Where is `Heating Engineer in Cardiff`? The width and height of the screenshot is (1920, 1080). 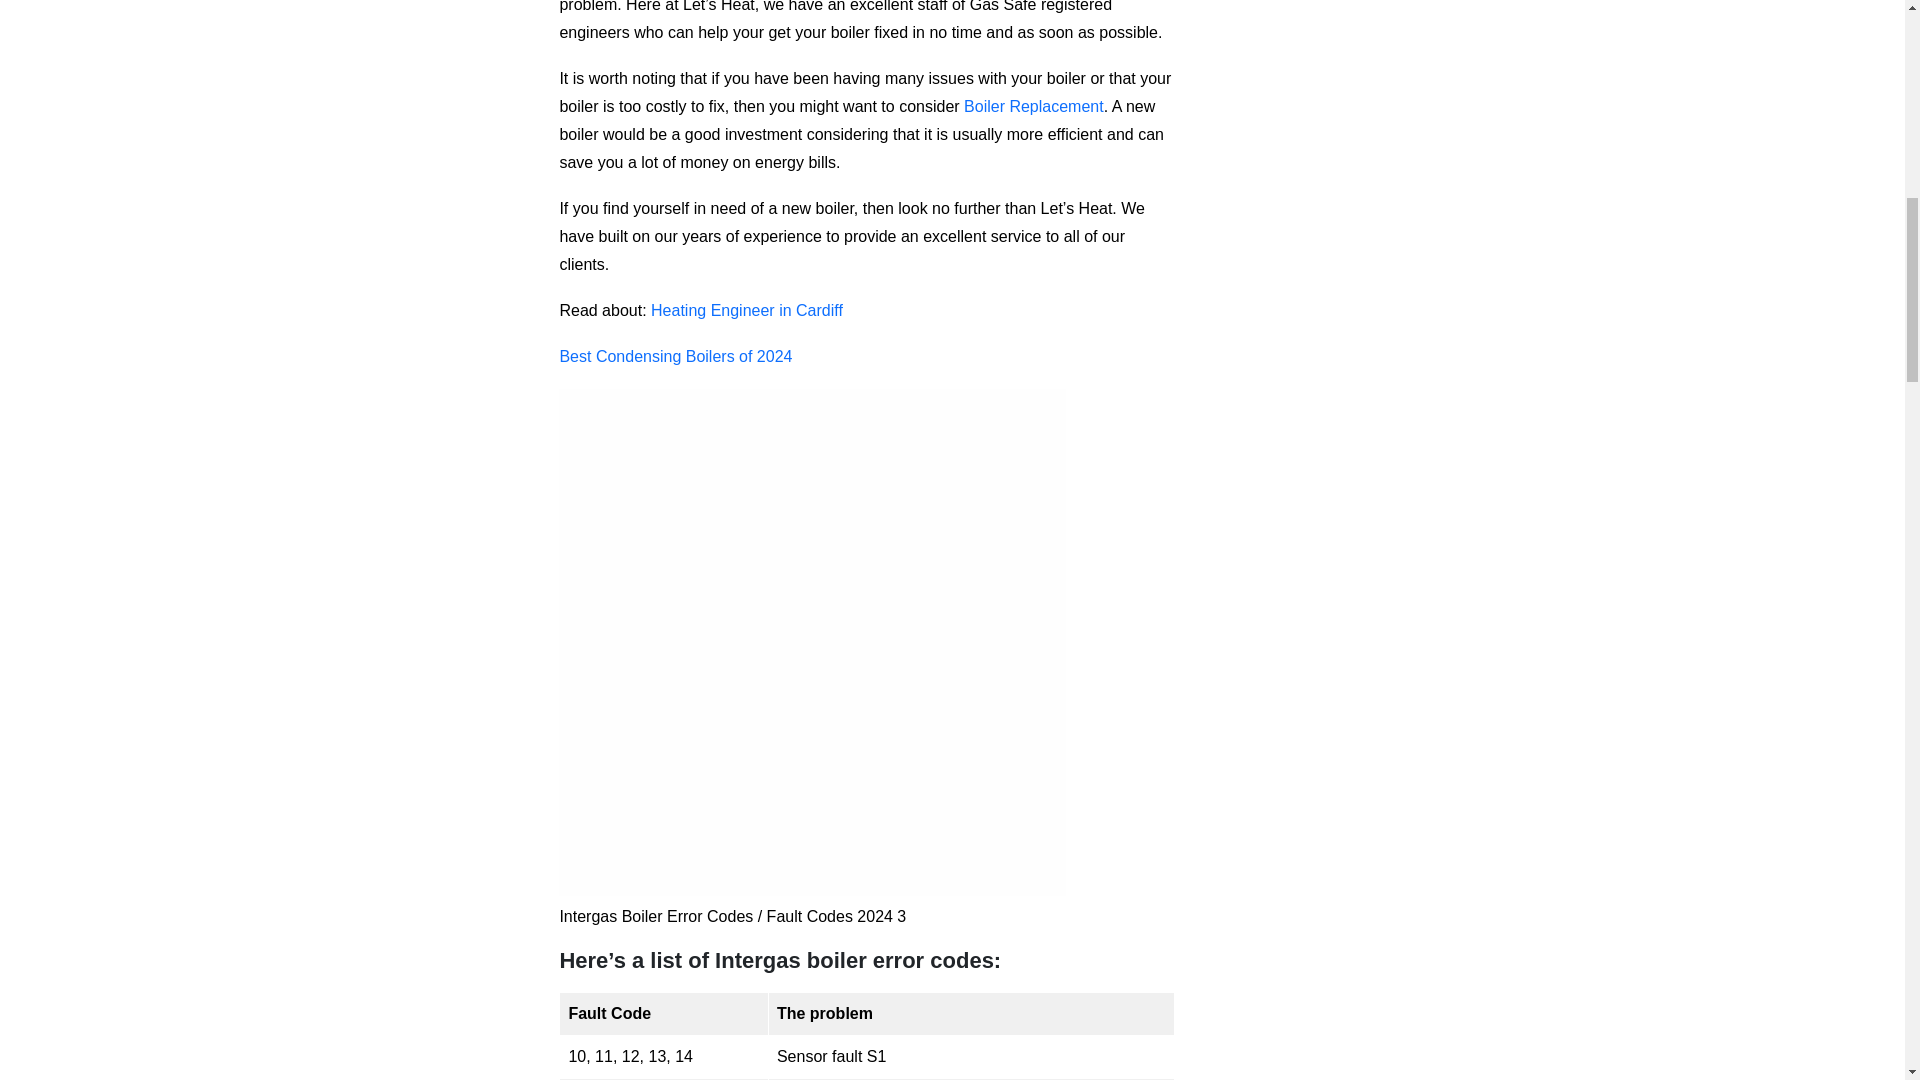 Heating Engineer in Cardiff is located at coordinates (746, 310).